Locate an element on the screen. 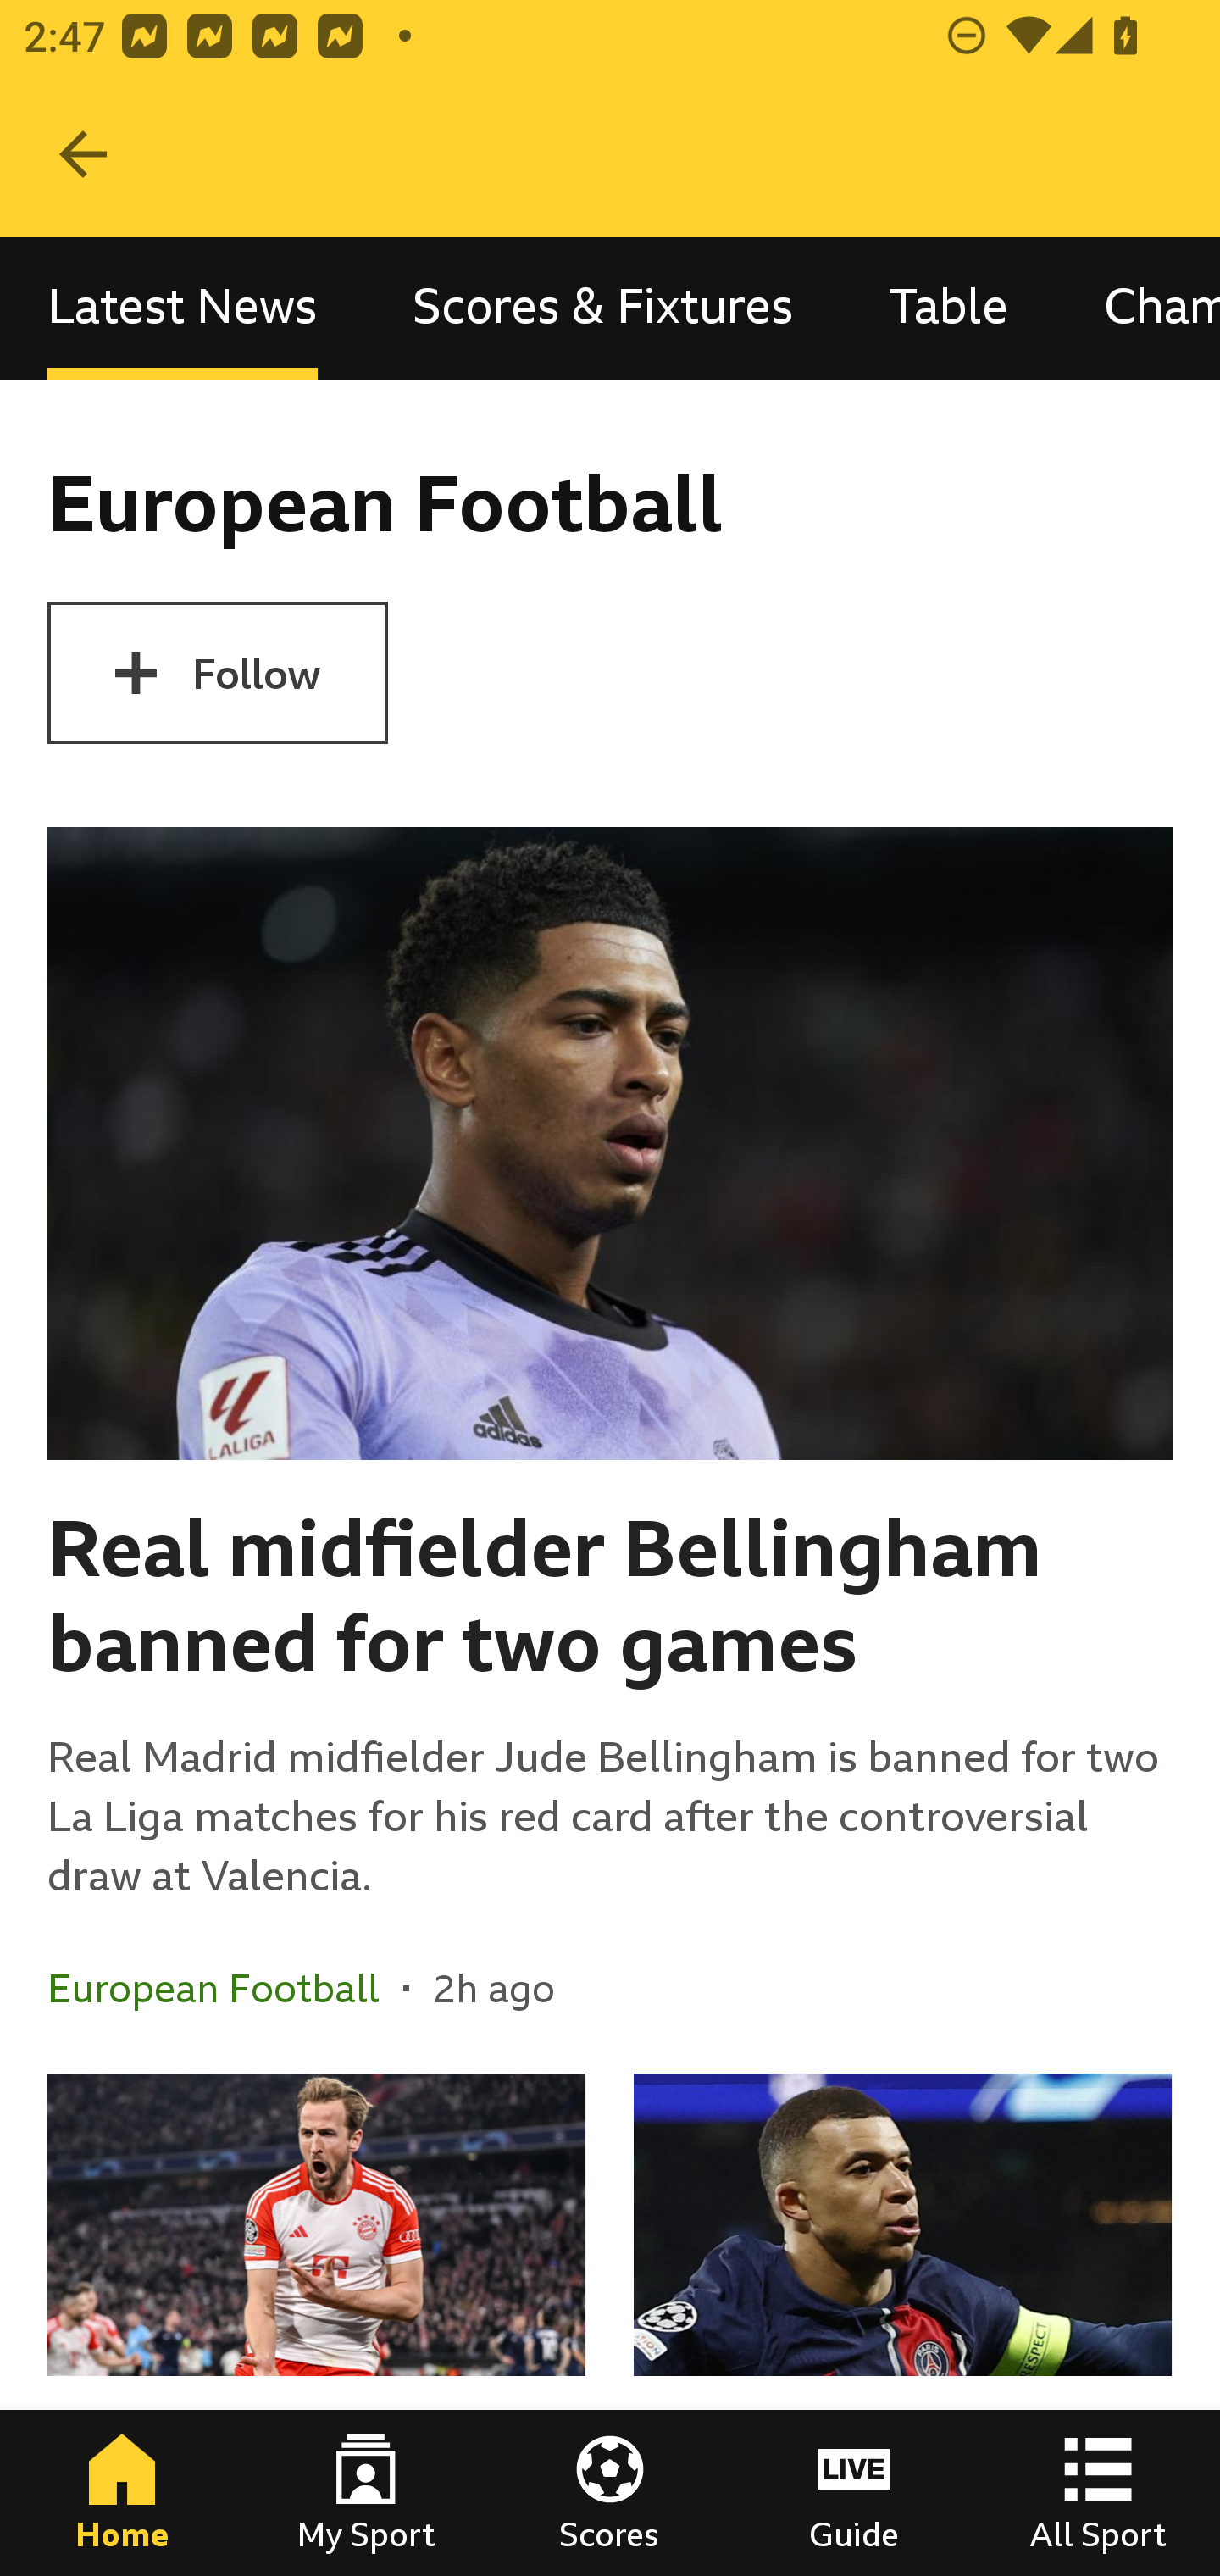  Mbappe has 'no problems' with manager Enrique is located at coordinates (902, 2325).